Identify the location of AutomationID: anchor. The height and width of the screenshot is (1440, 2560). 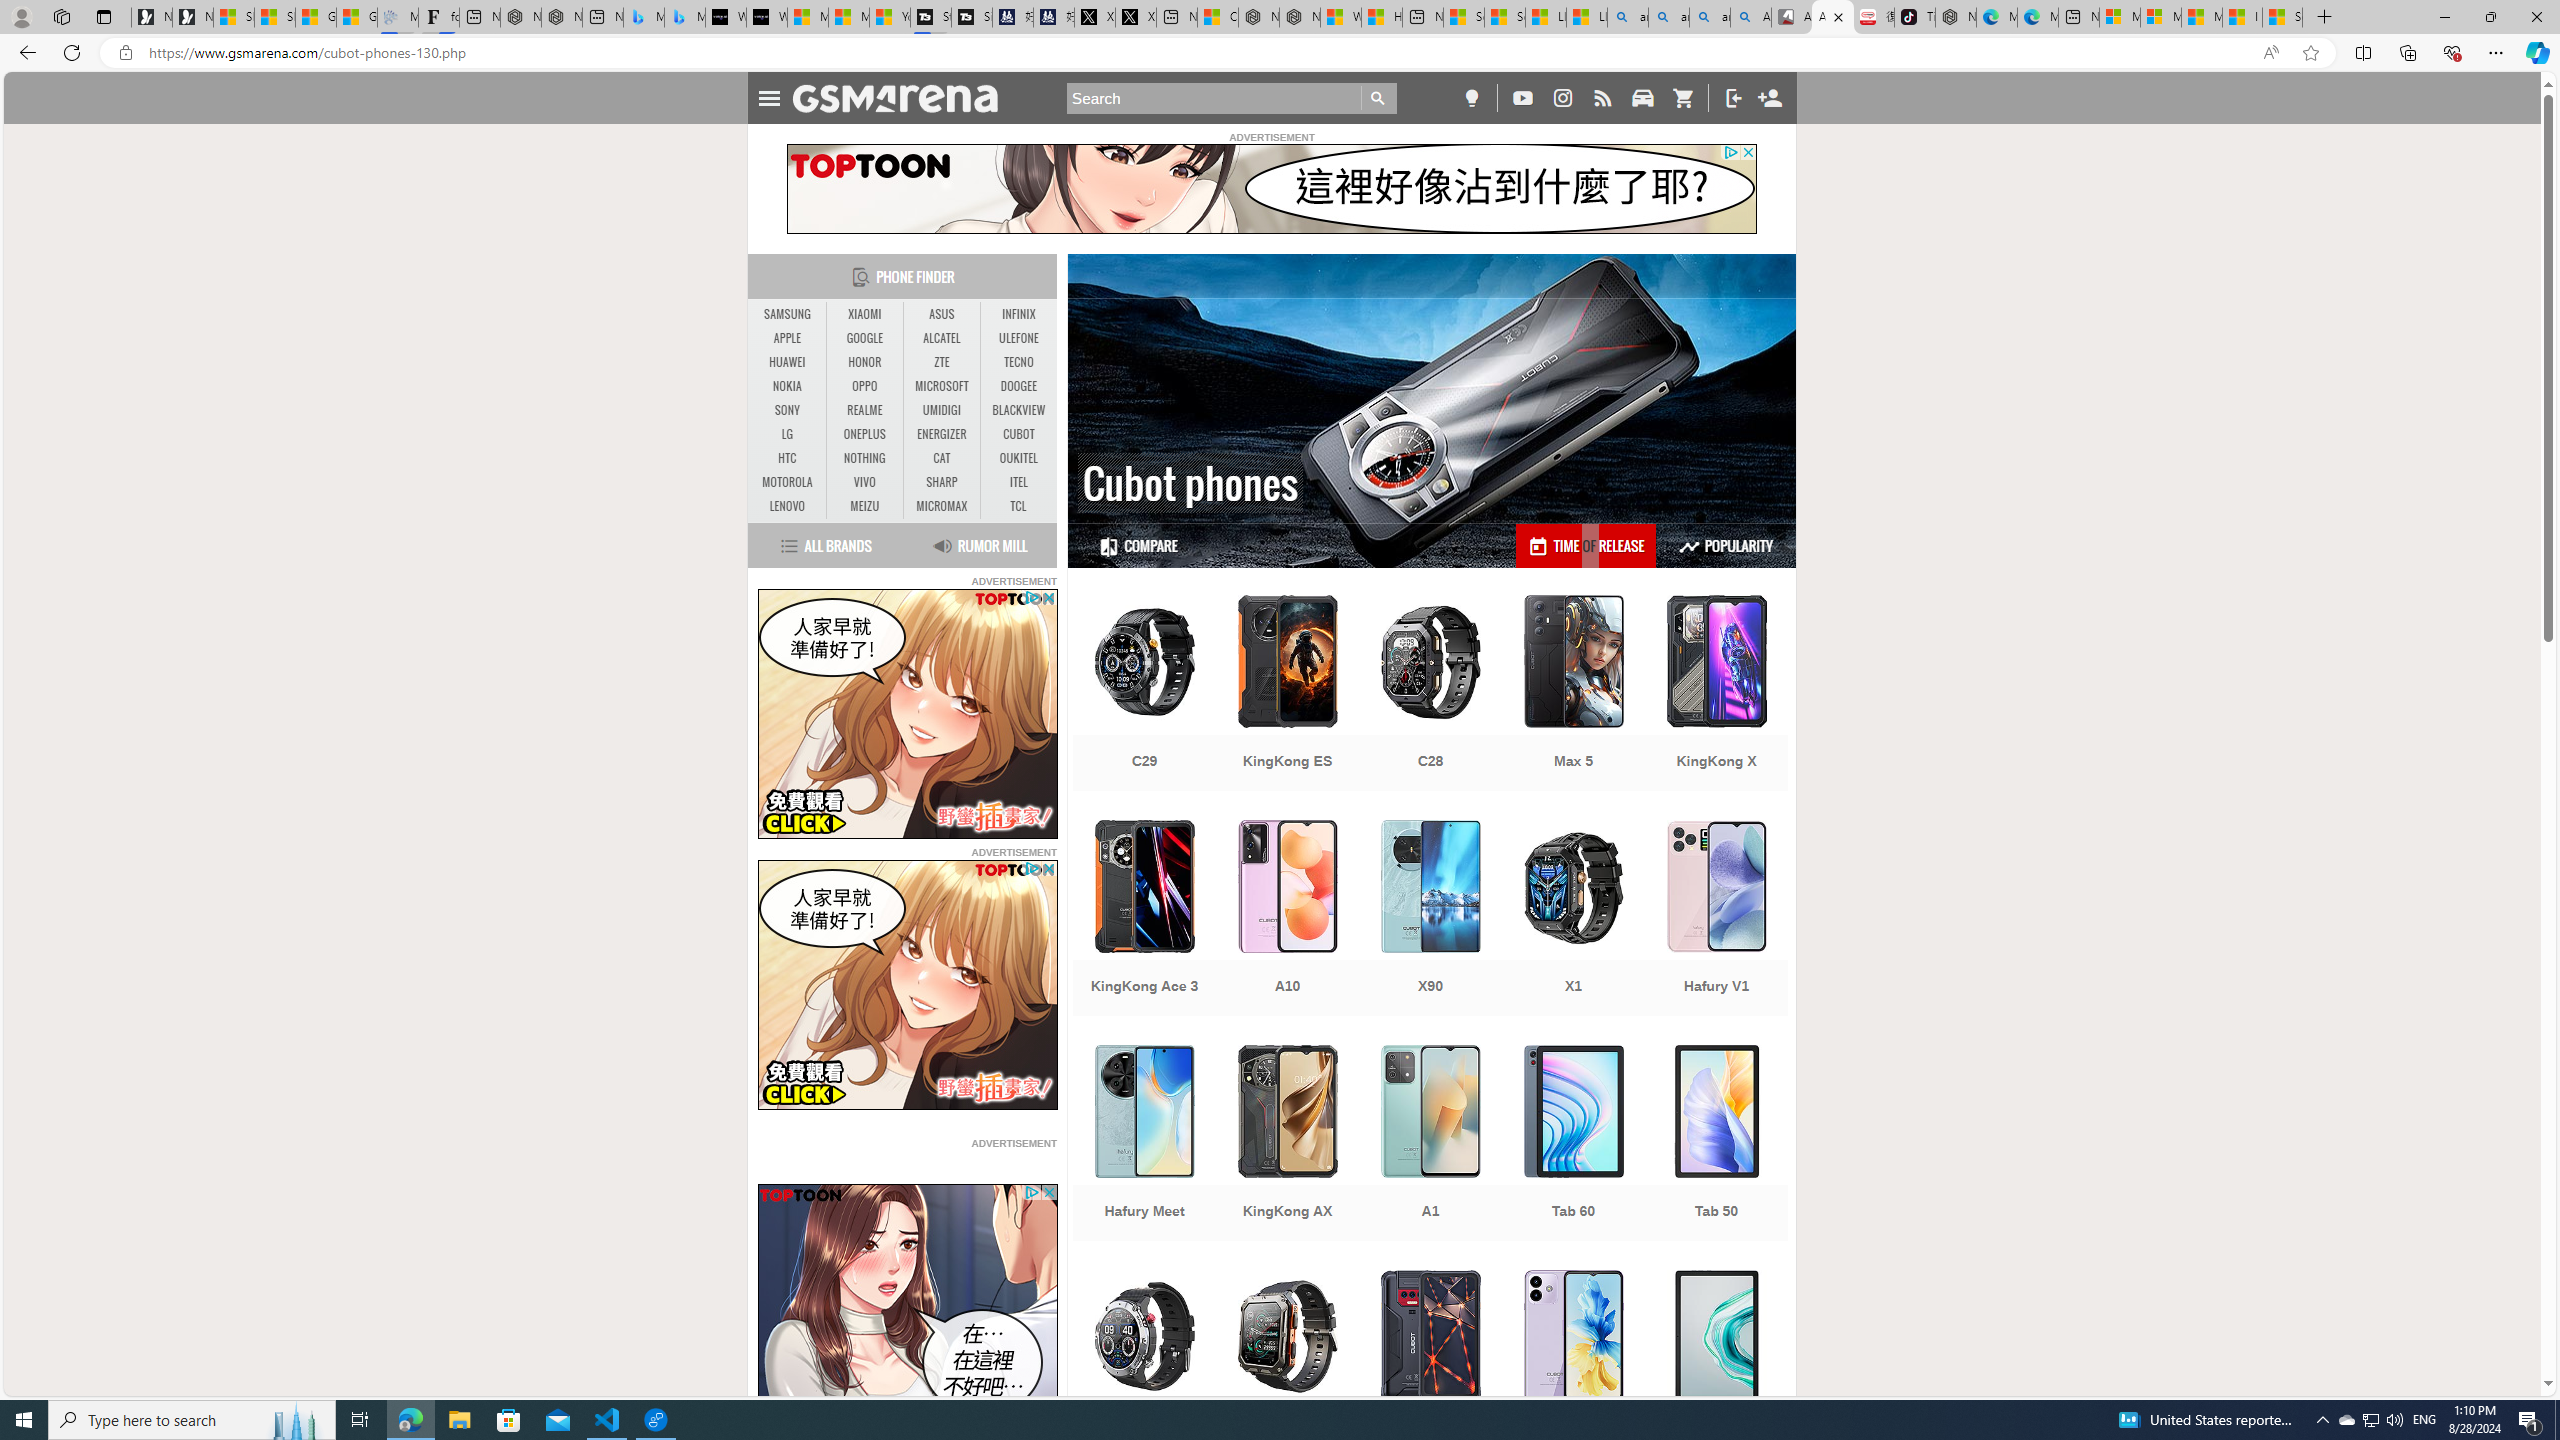
(904, 98).